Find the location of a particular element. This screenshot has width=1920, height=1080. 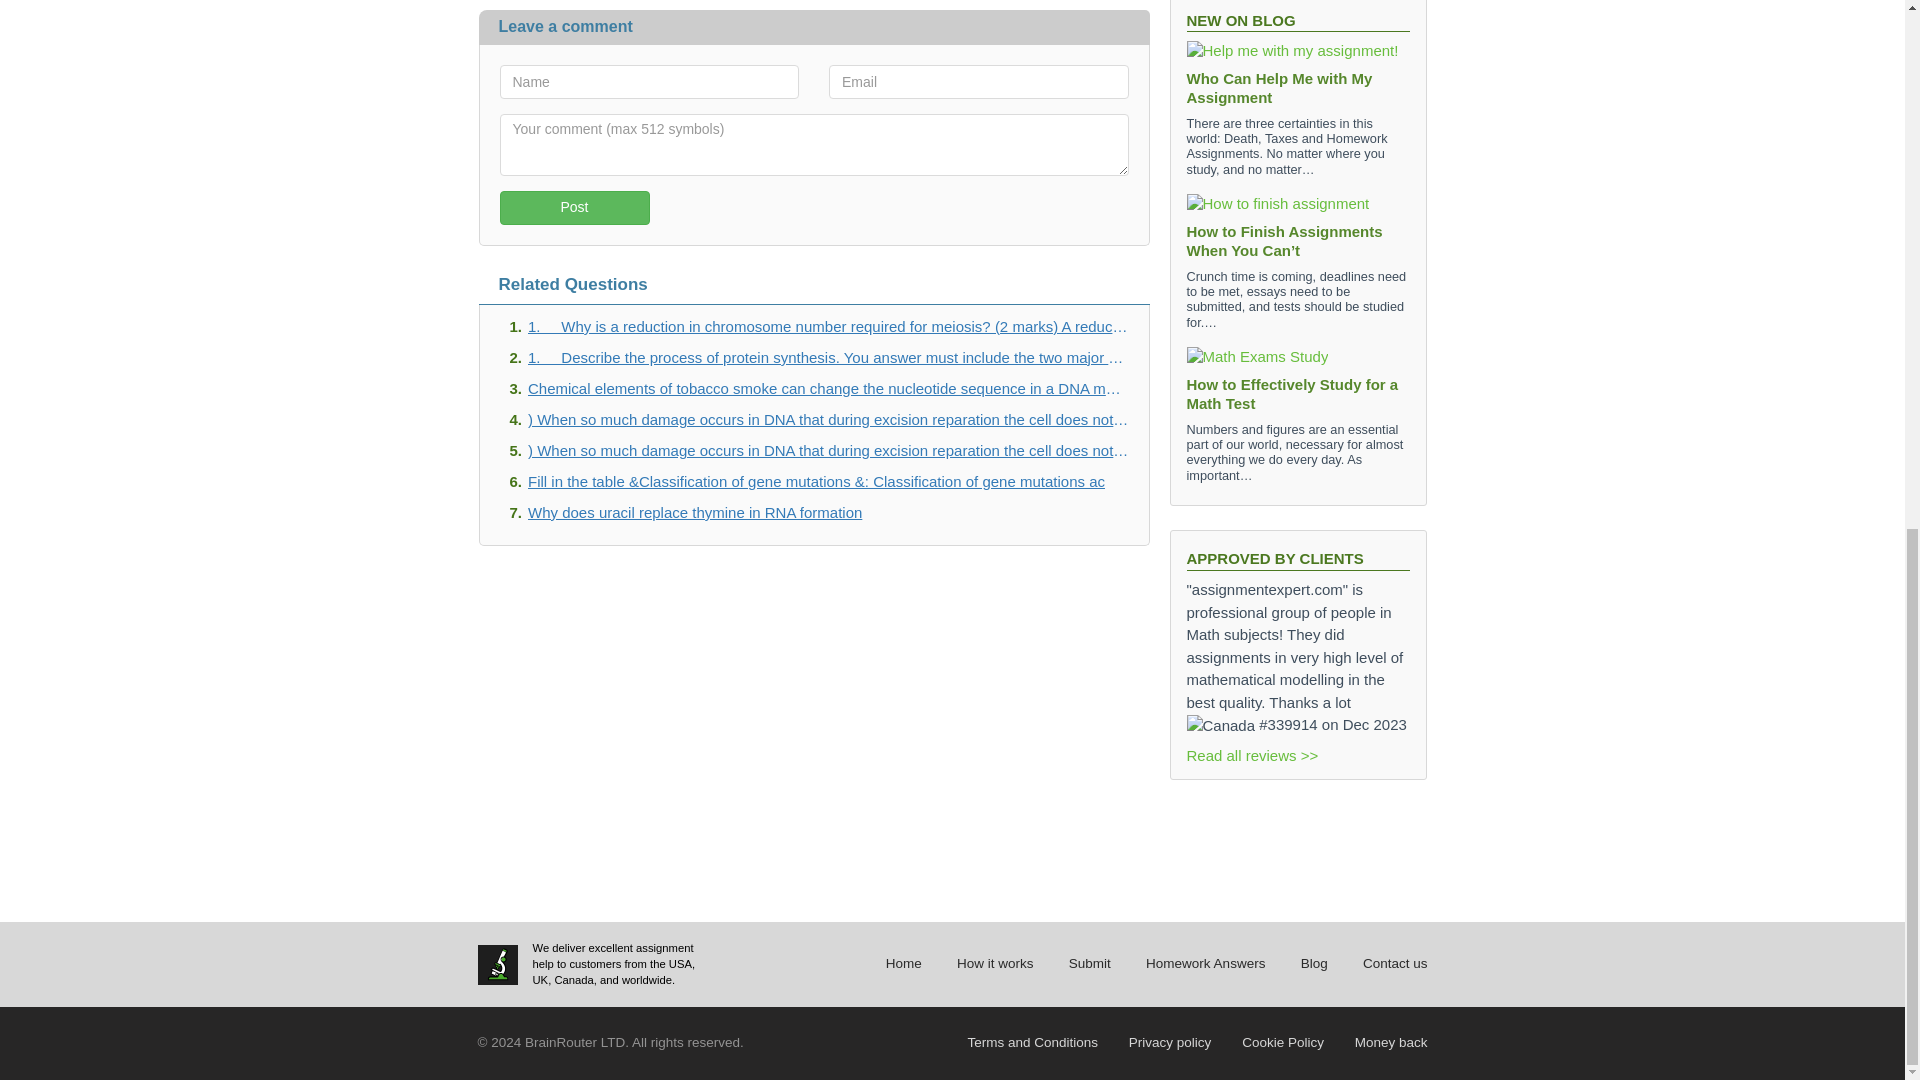

Money Back Guarantee is located at coordinates (1392, 1042).